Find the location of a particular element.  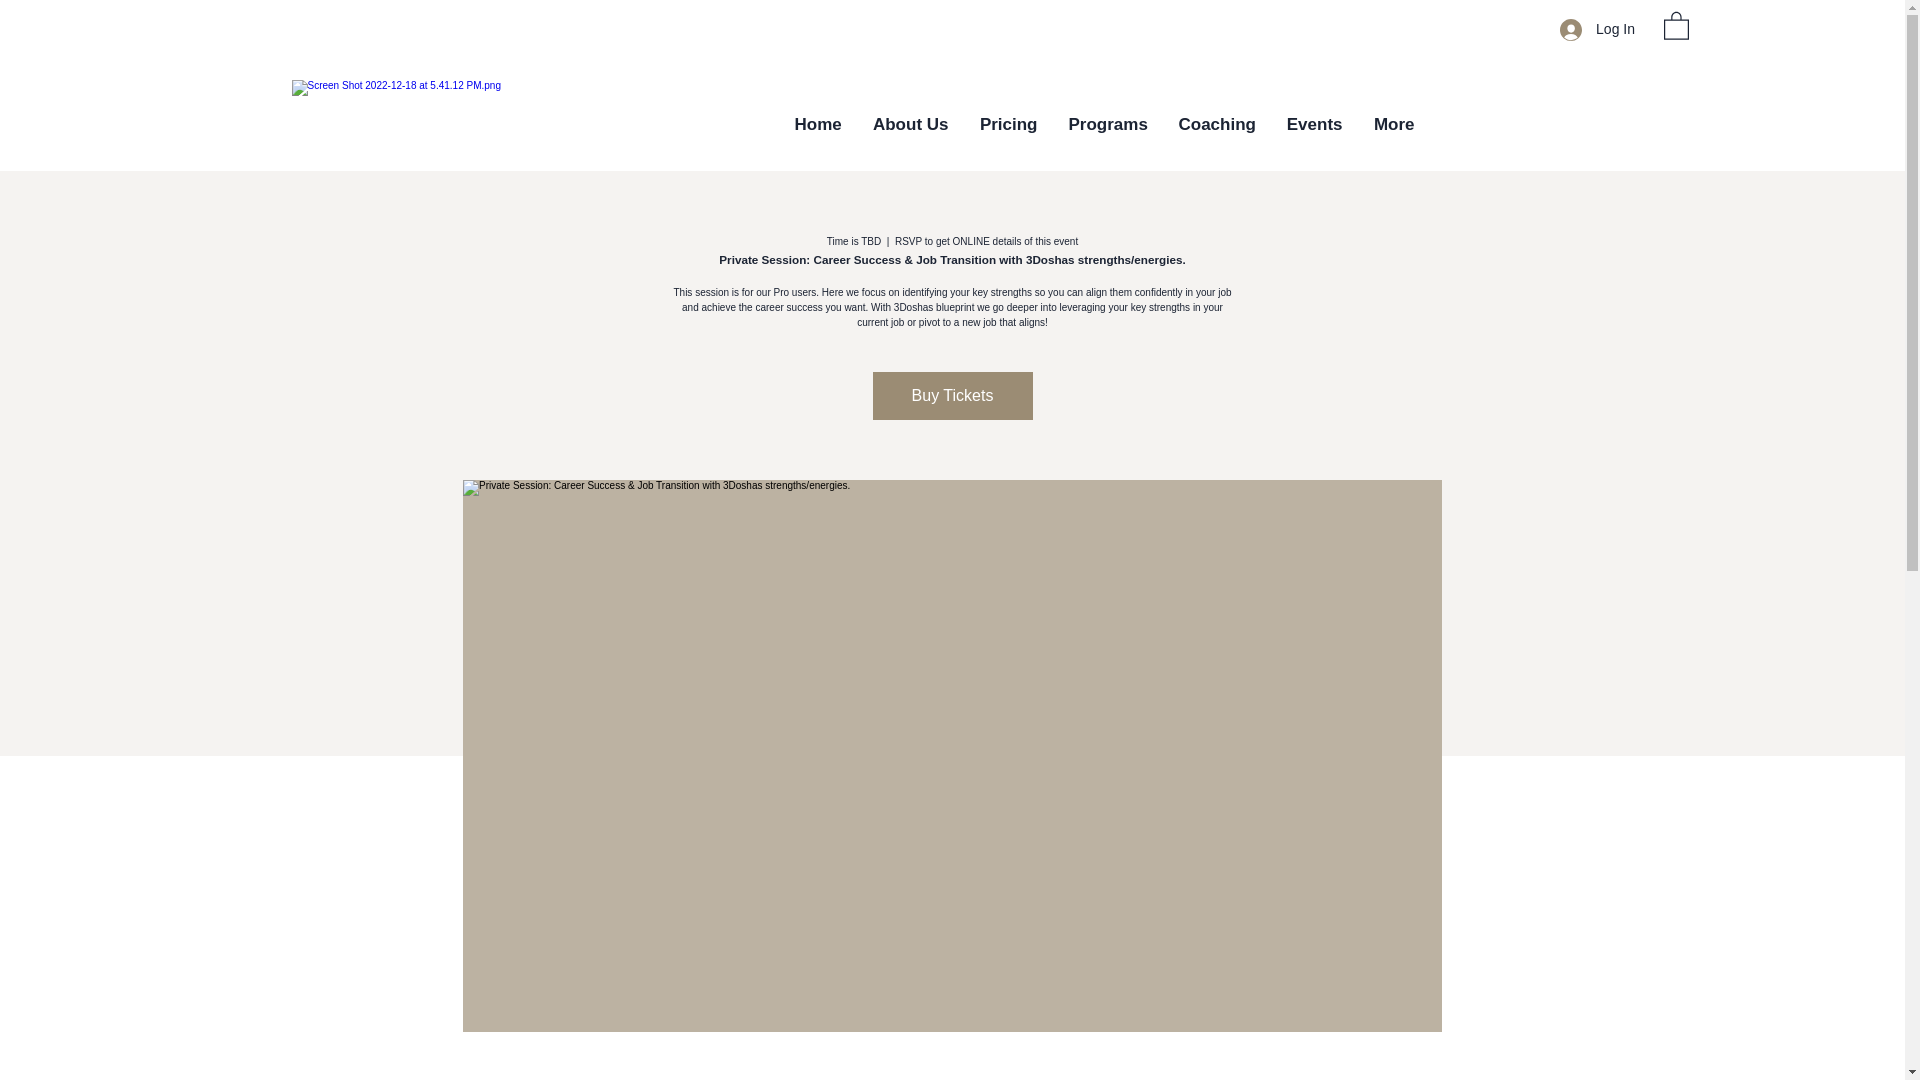

Home is located at coordinates (816, 124).